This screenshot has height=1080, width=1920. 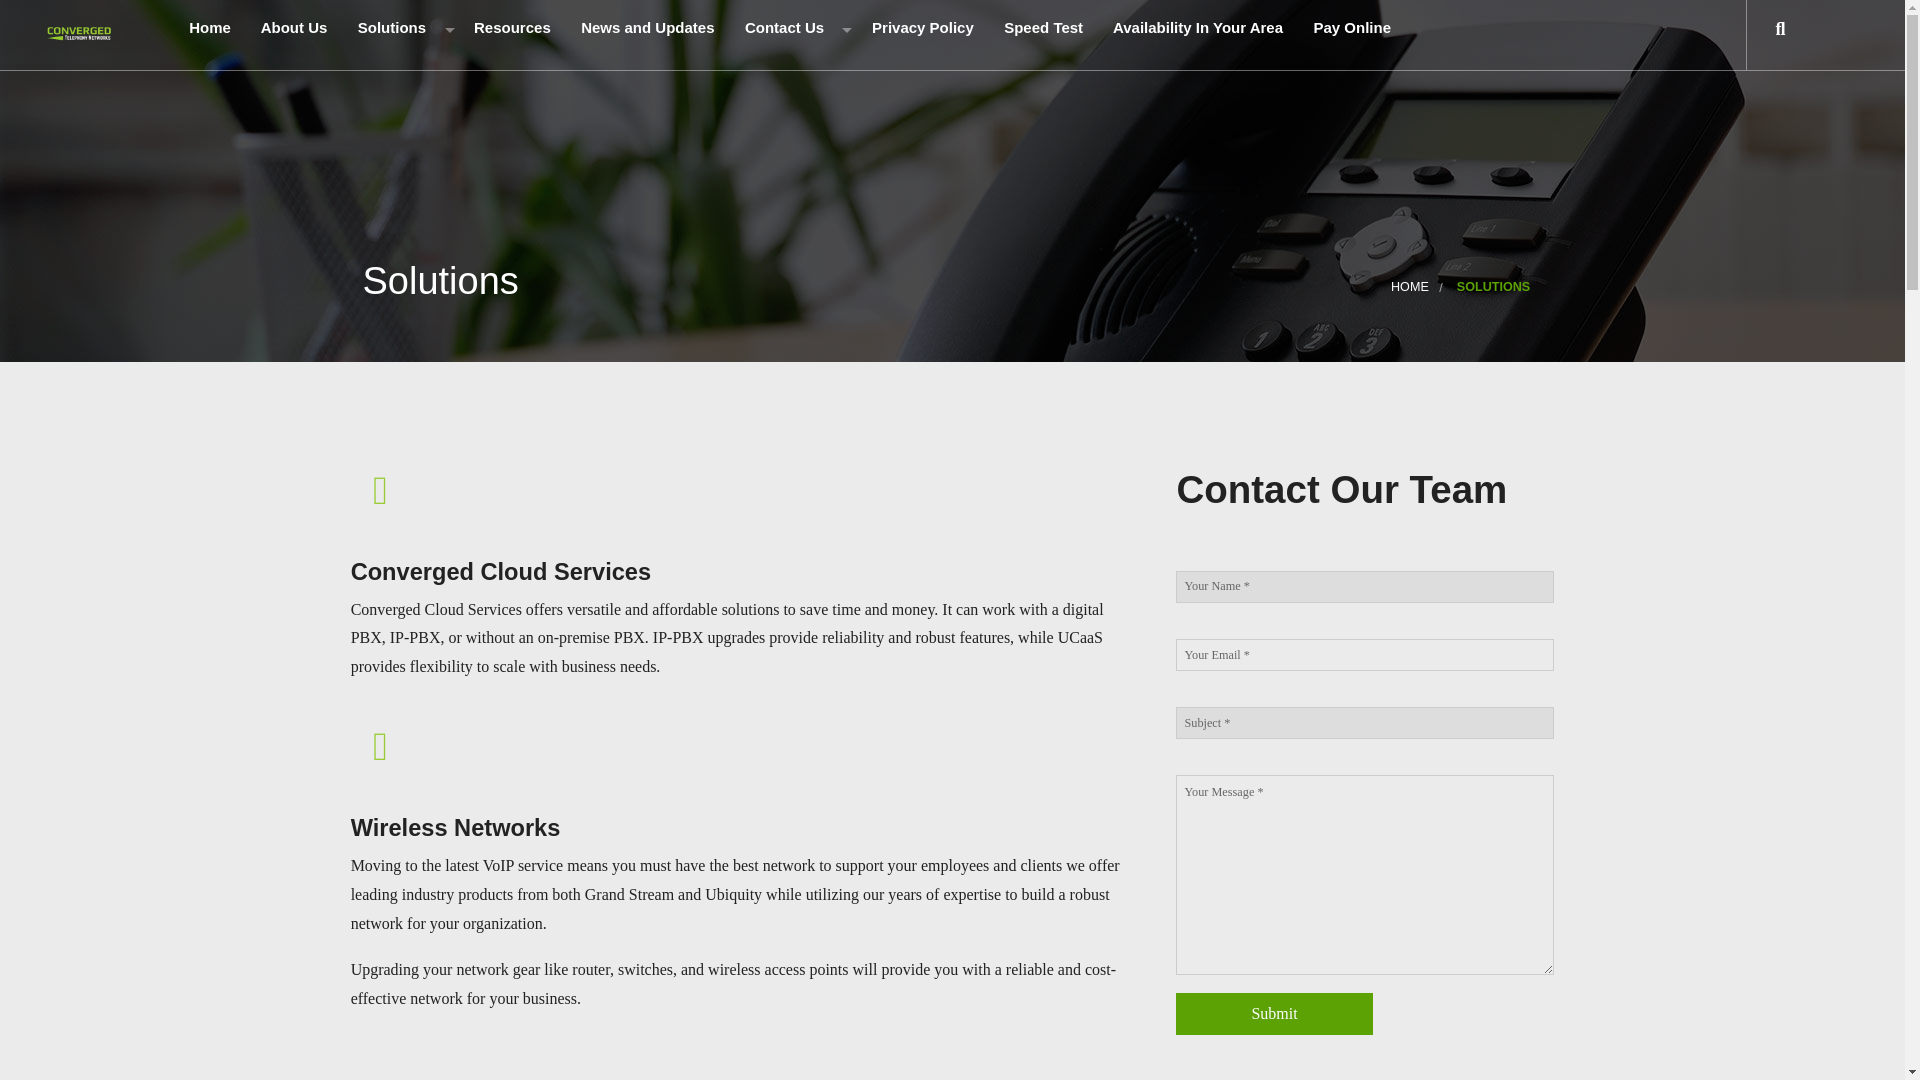 I want to click on Pay Online, so click(x=1350, y=32).